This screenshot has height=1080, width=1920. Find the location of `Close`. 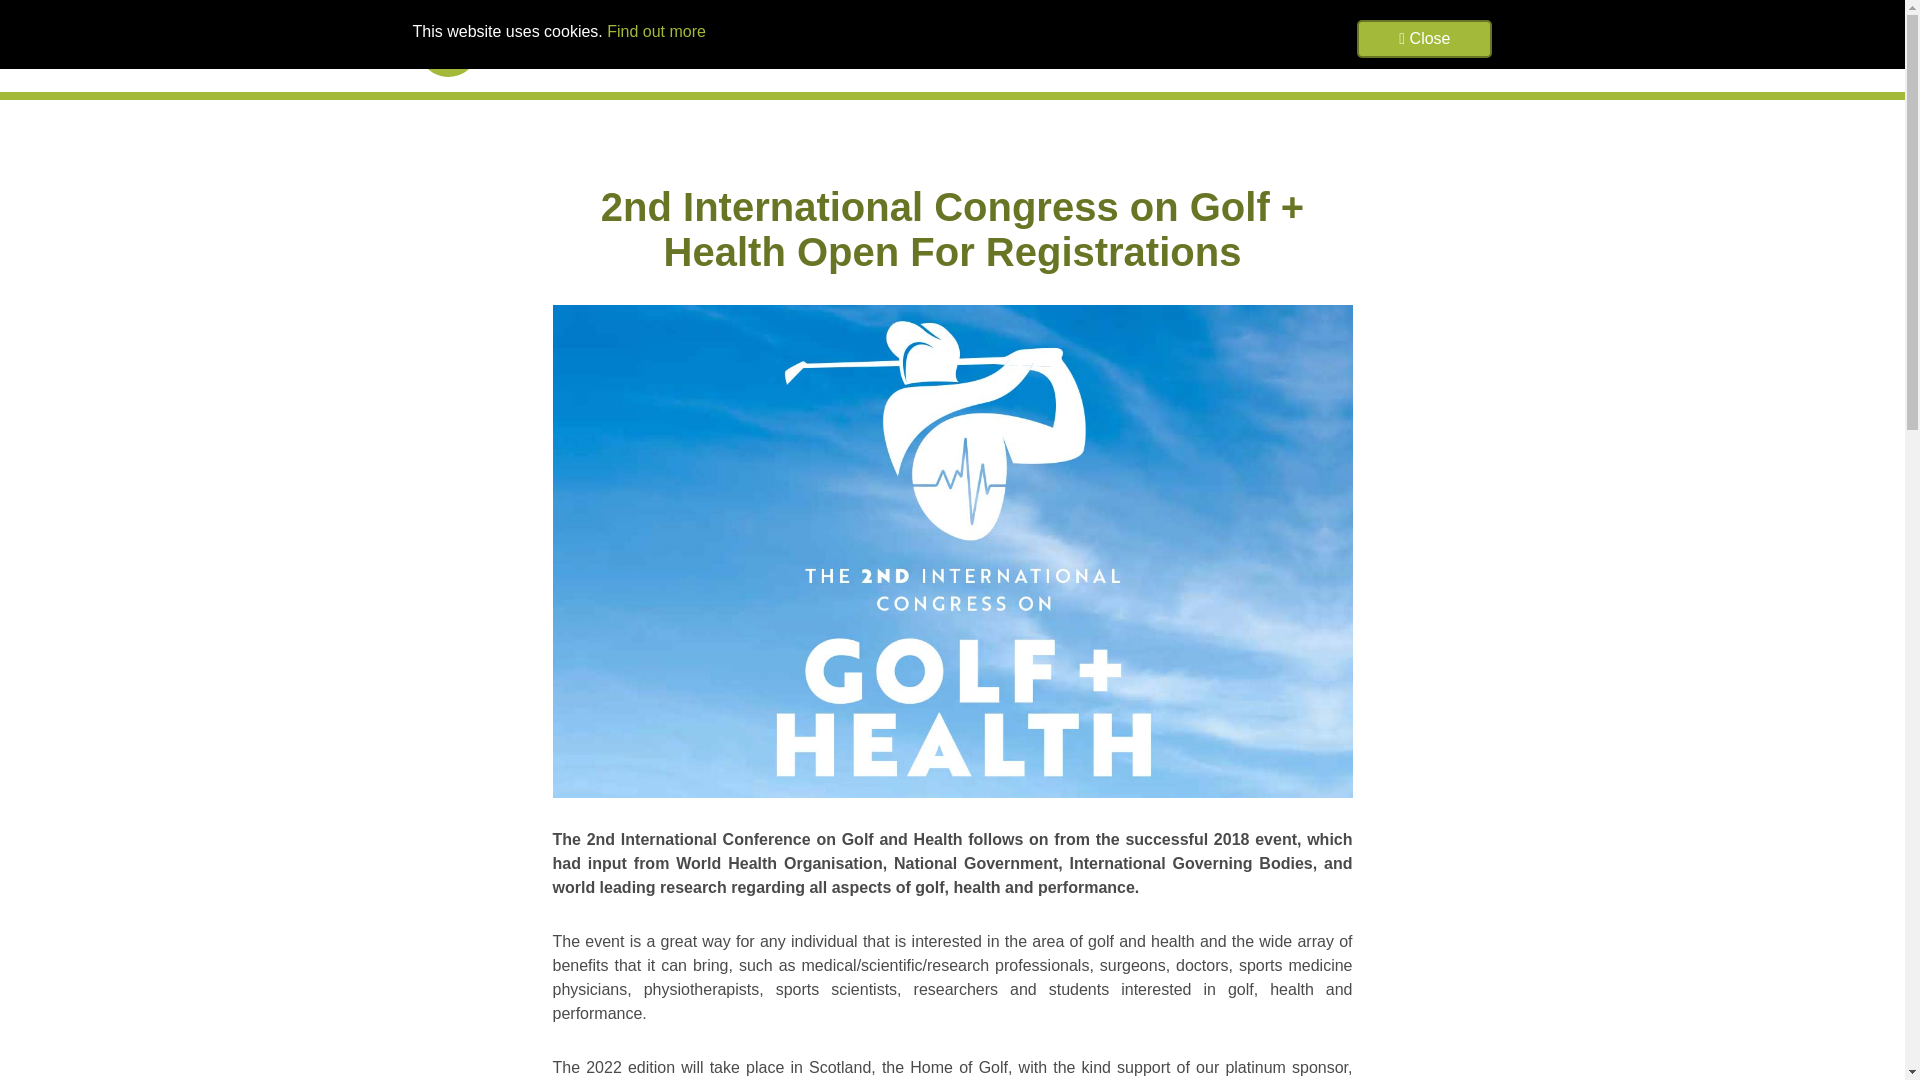

Close is located at coordinates (1424, 39).